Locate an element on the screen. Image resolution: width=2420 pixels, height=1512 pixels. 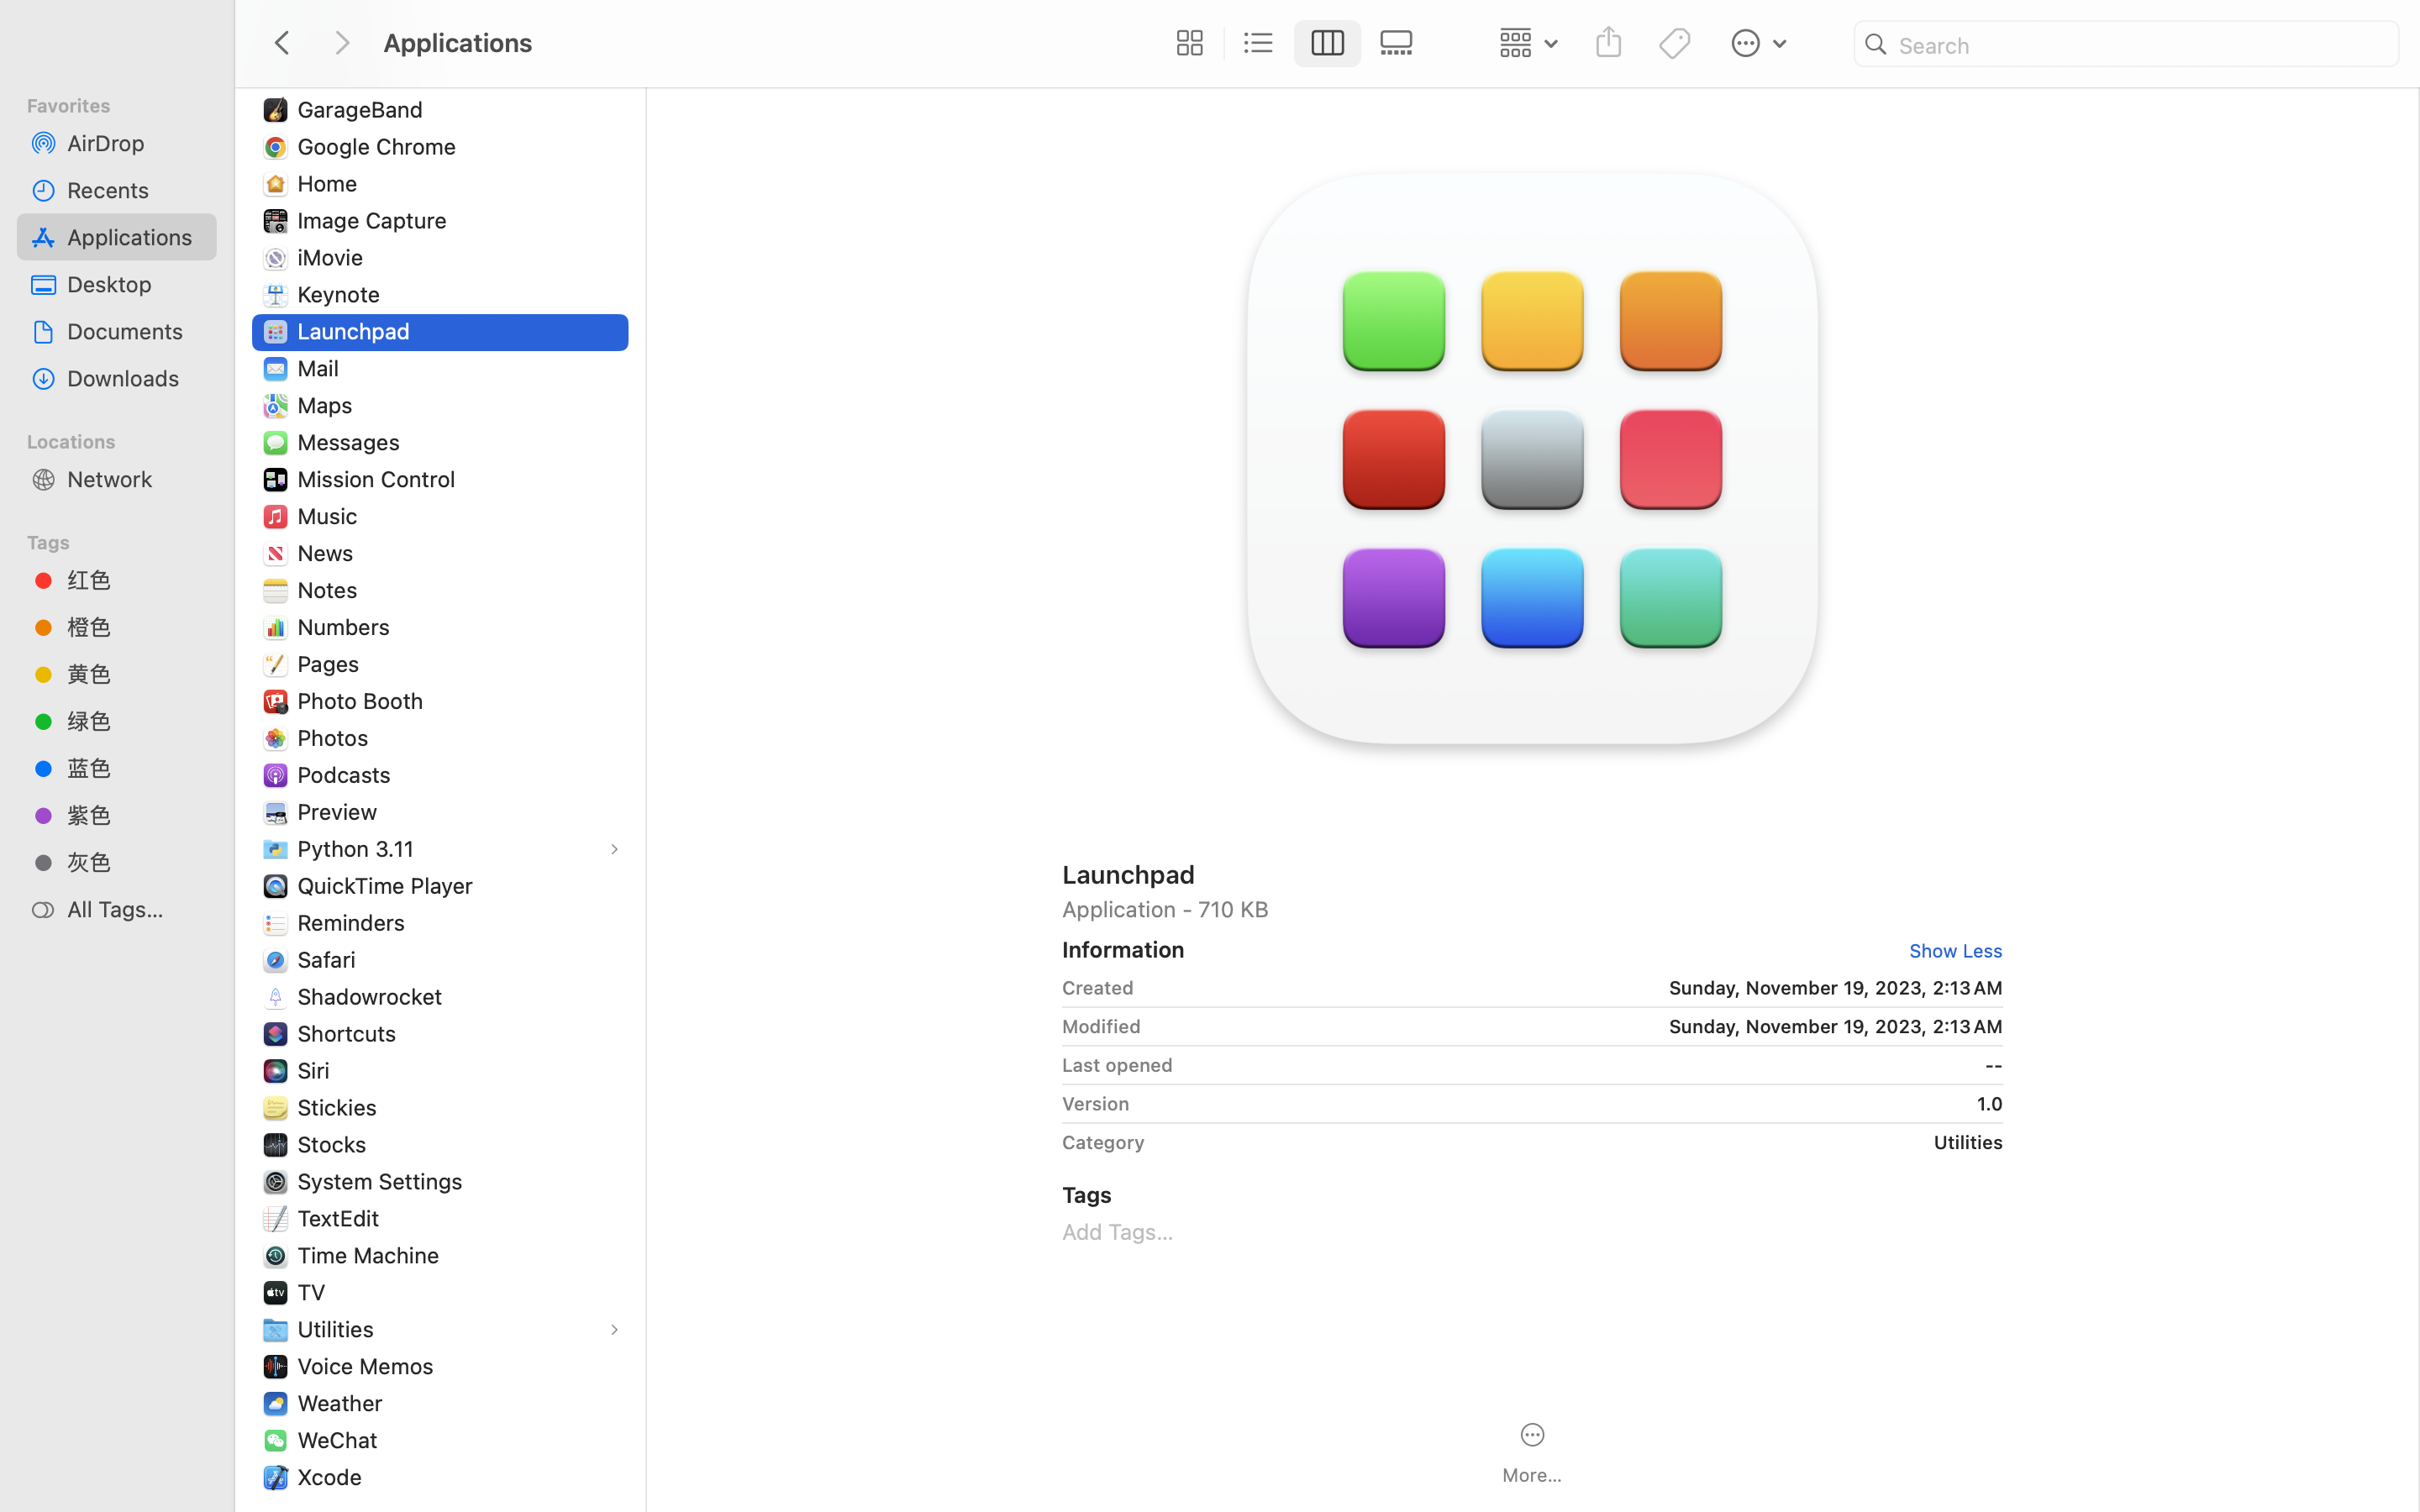
Reminders is located at coordinates (355, 922).